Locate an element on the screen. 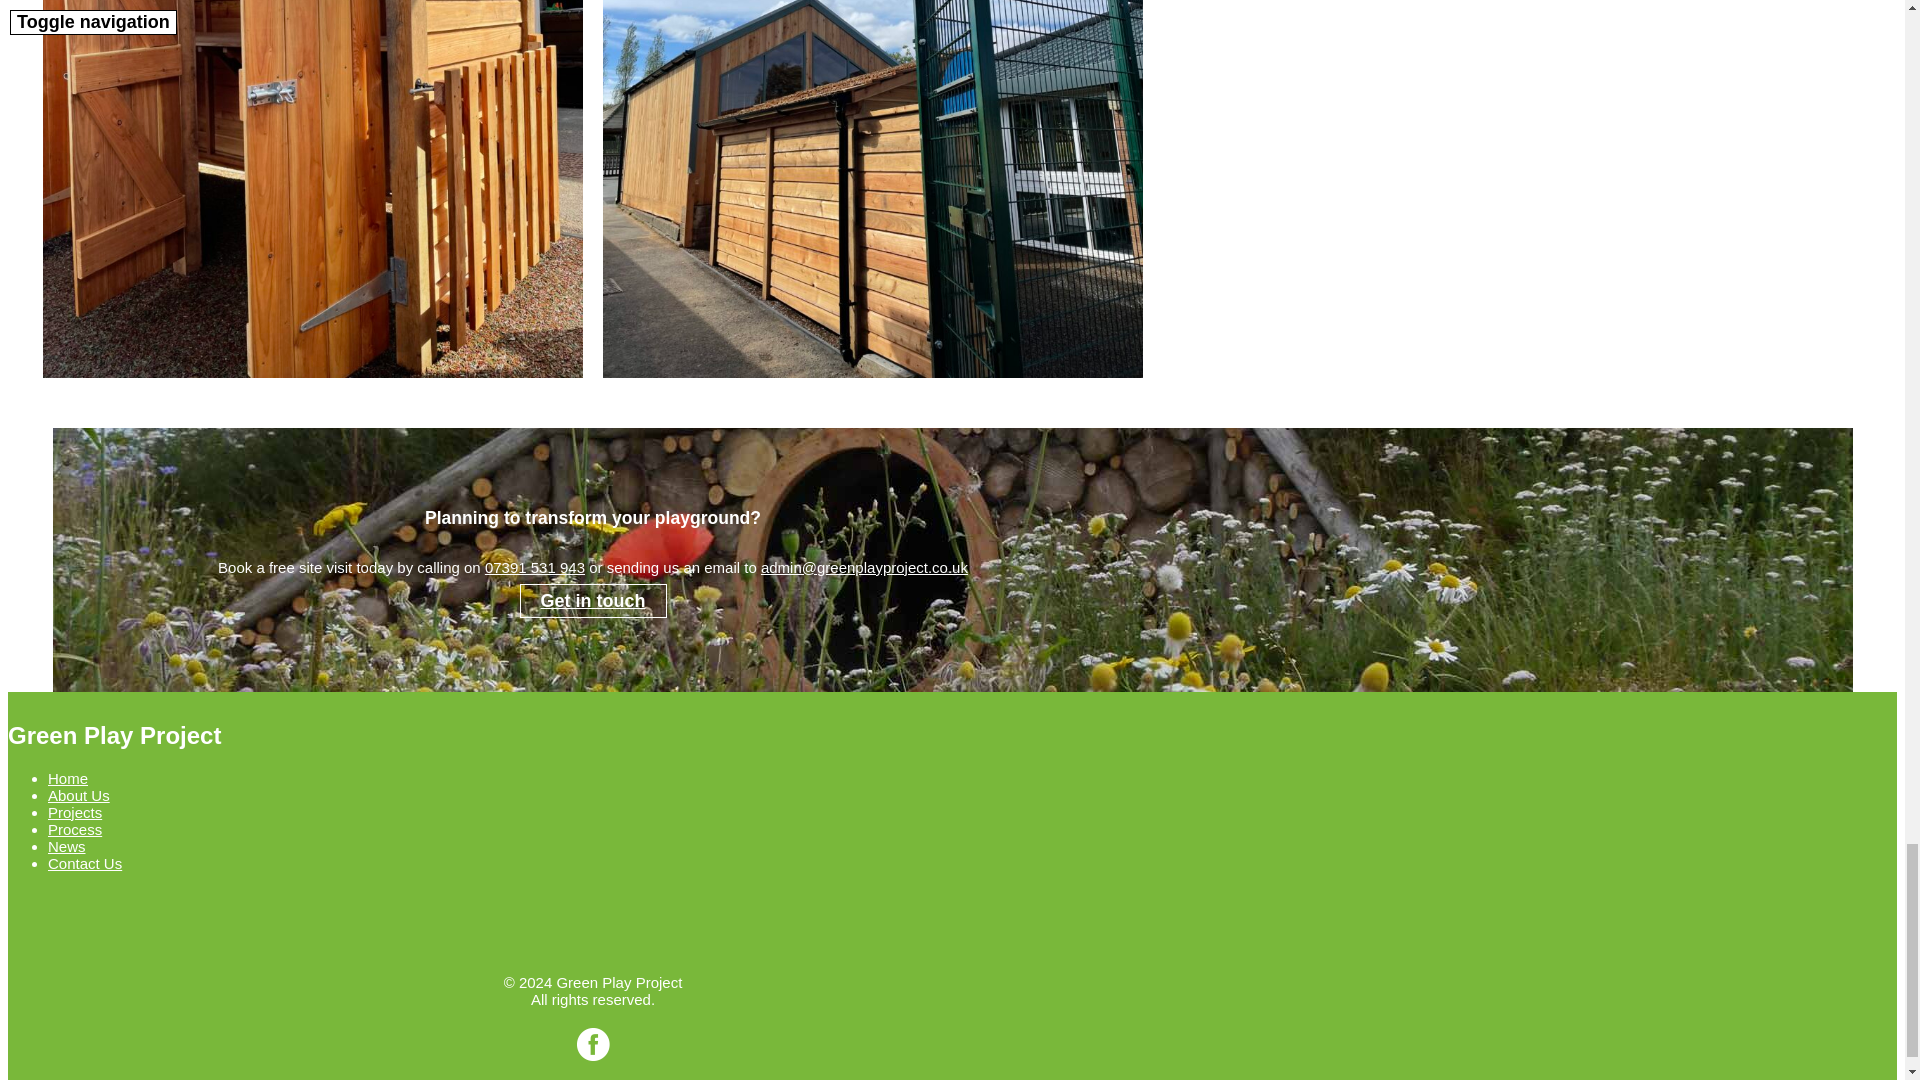  Get in touch is located at coordinates (593, 600).